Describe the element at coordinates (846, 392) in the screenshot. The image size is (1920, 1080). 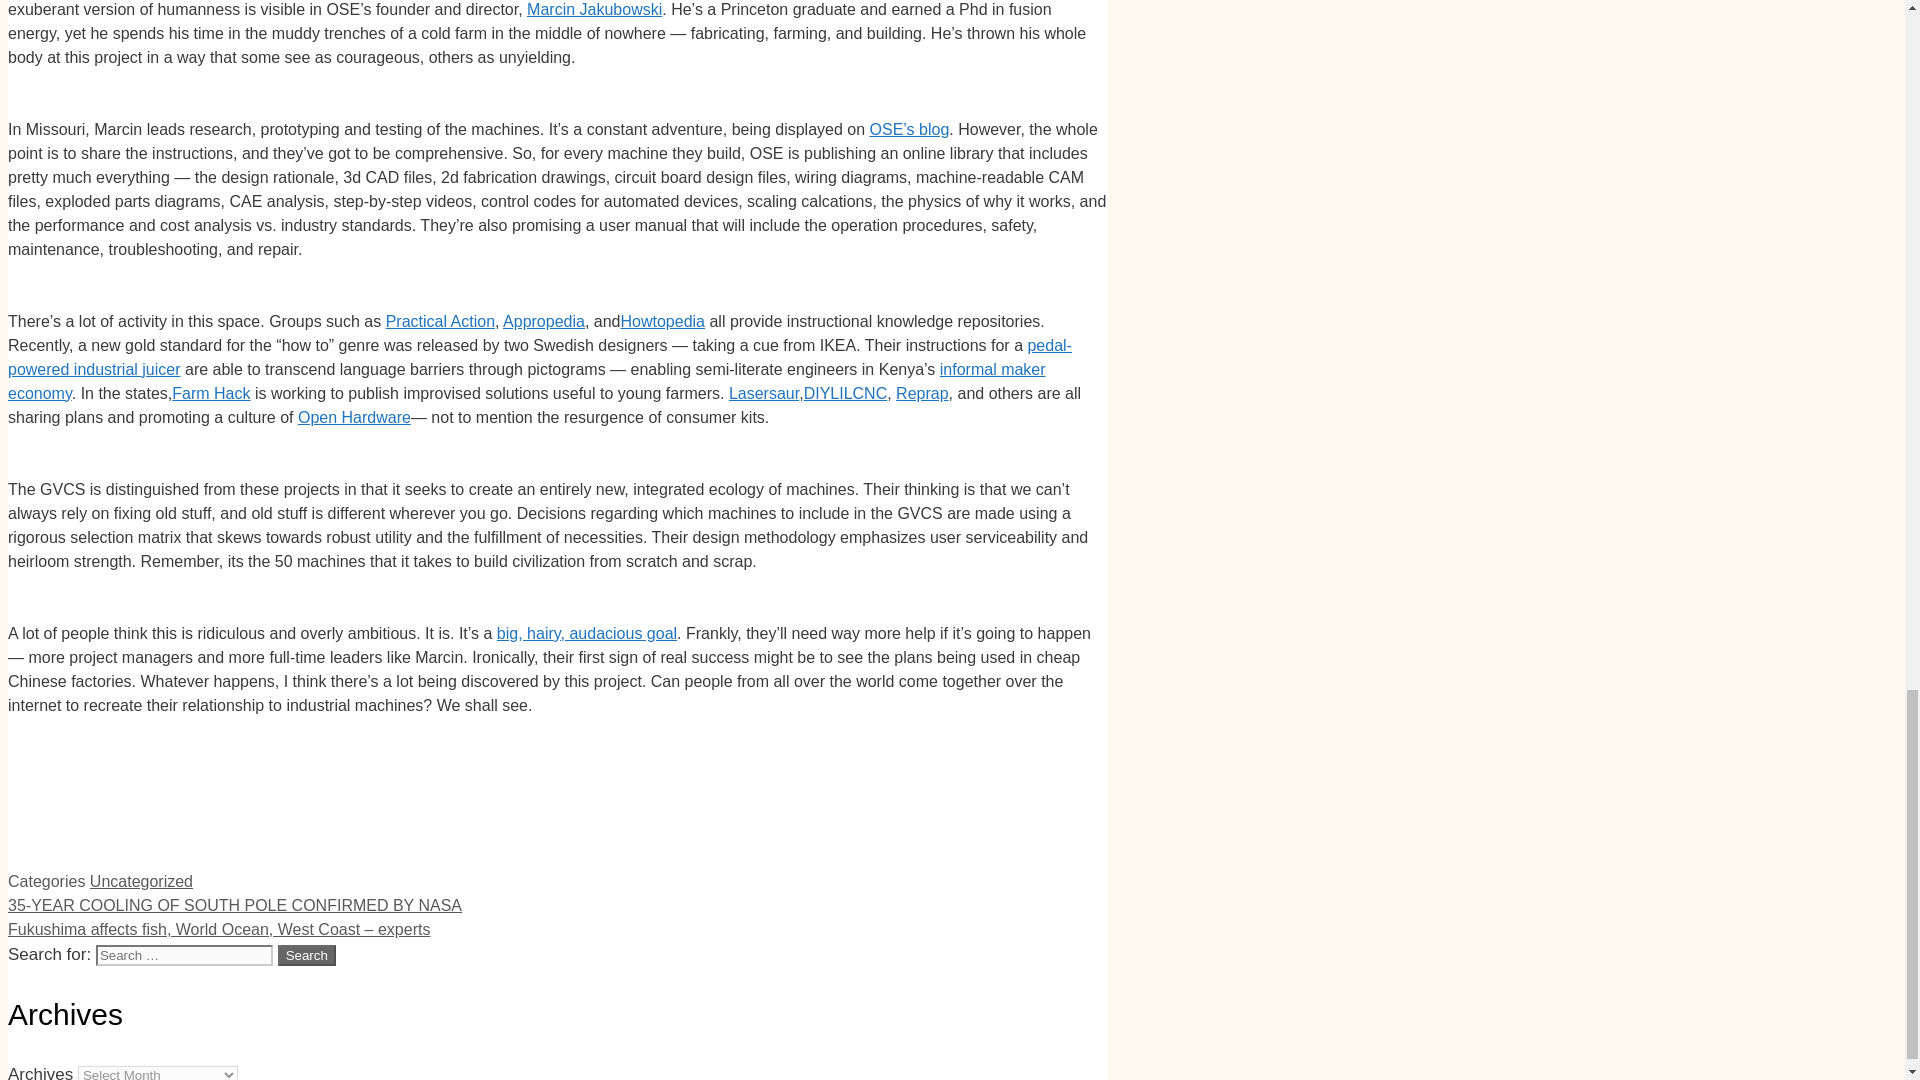
I see `DIYLILCNC` at that location.